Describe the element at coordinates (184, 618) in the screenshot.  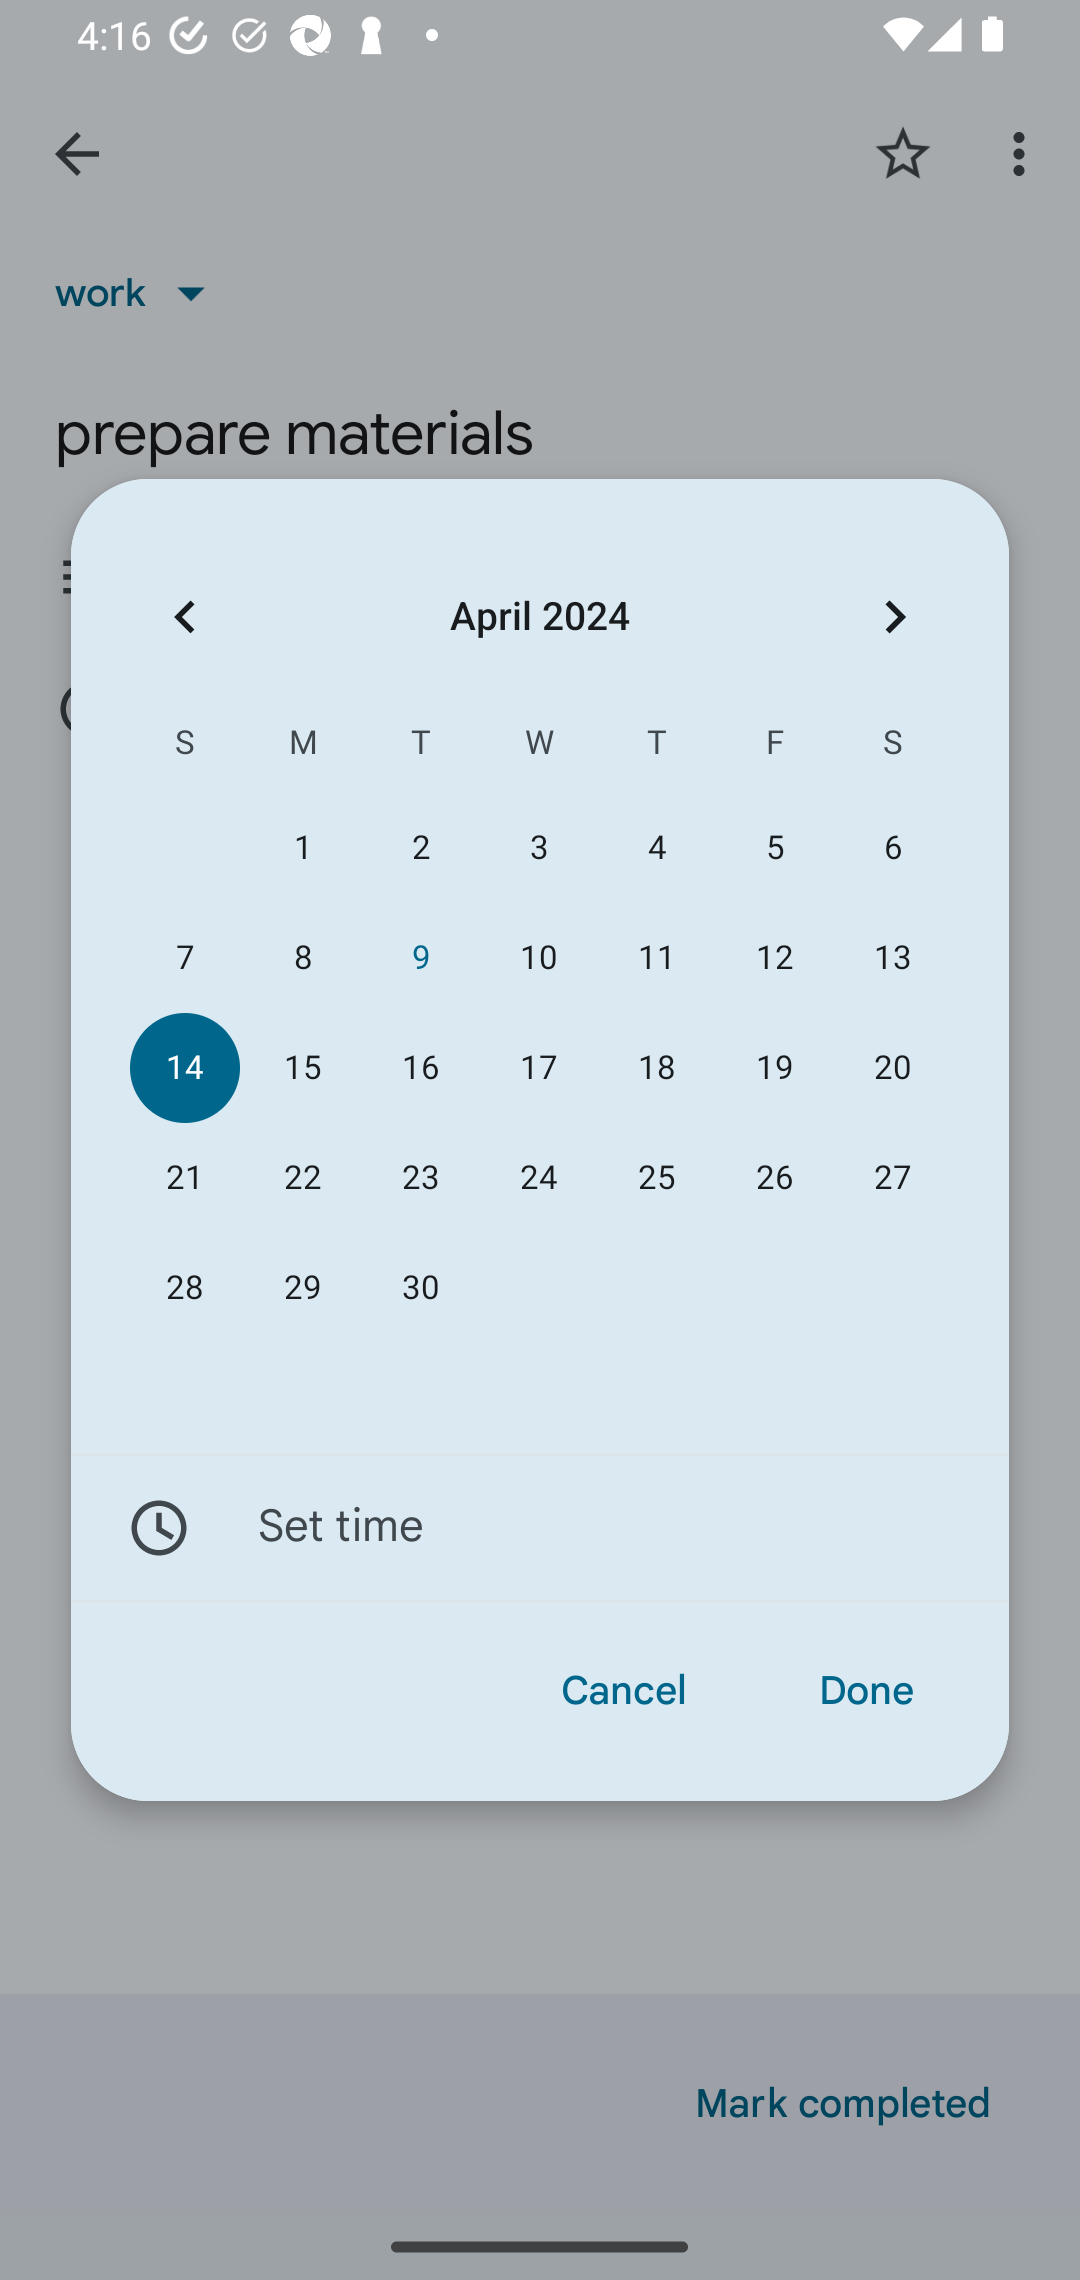
I see `Previous month` at that location.